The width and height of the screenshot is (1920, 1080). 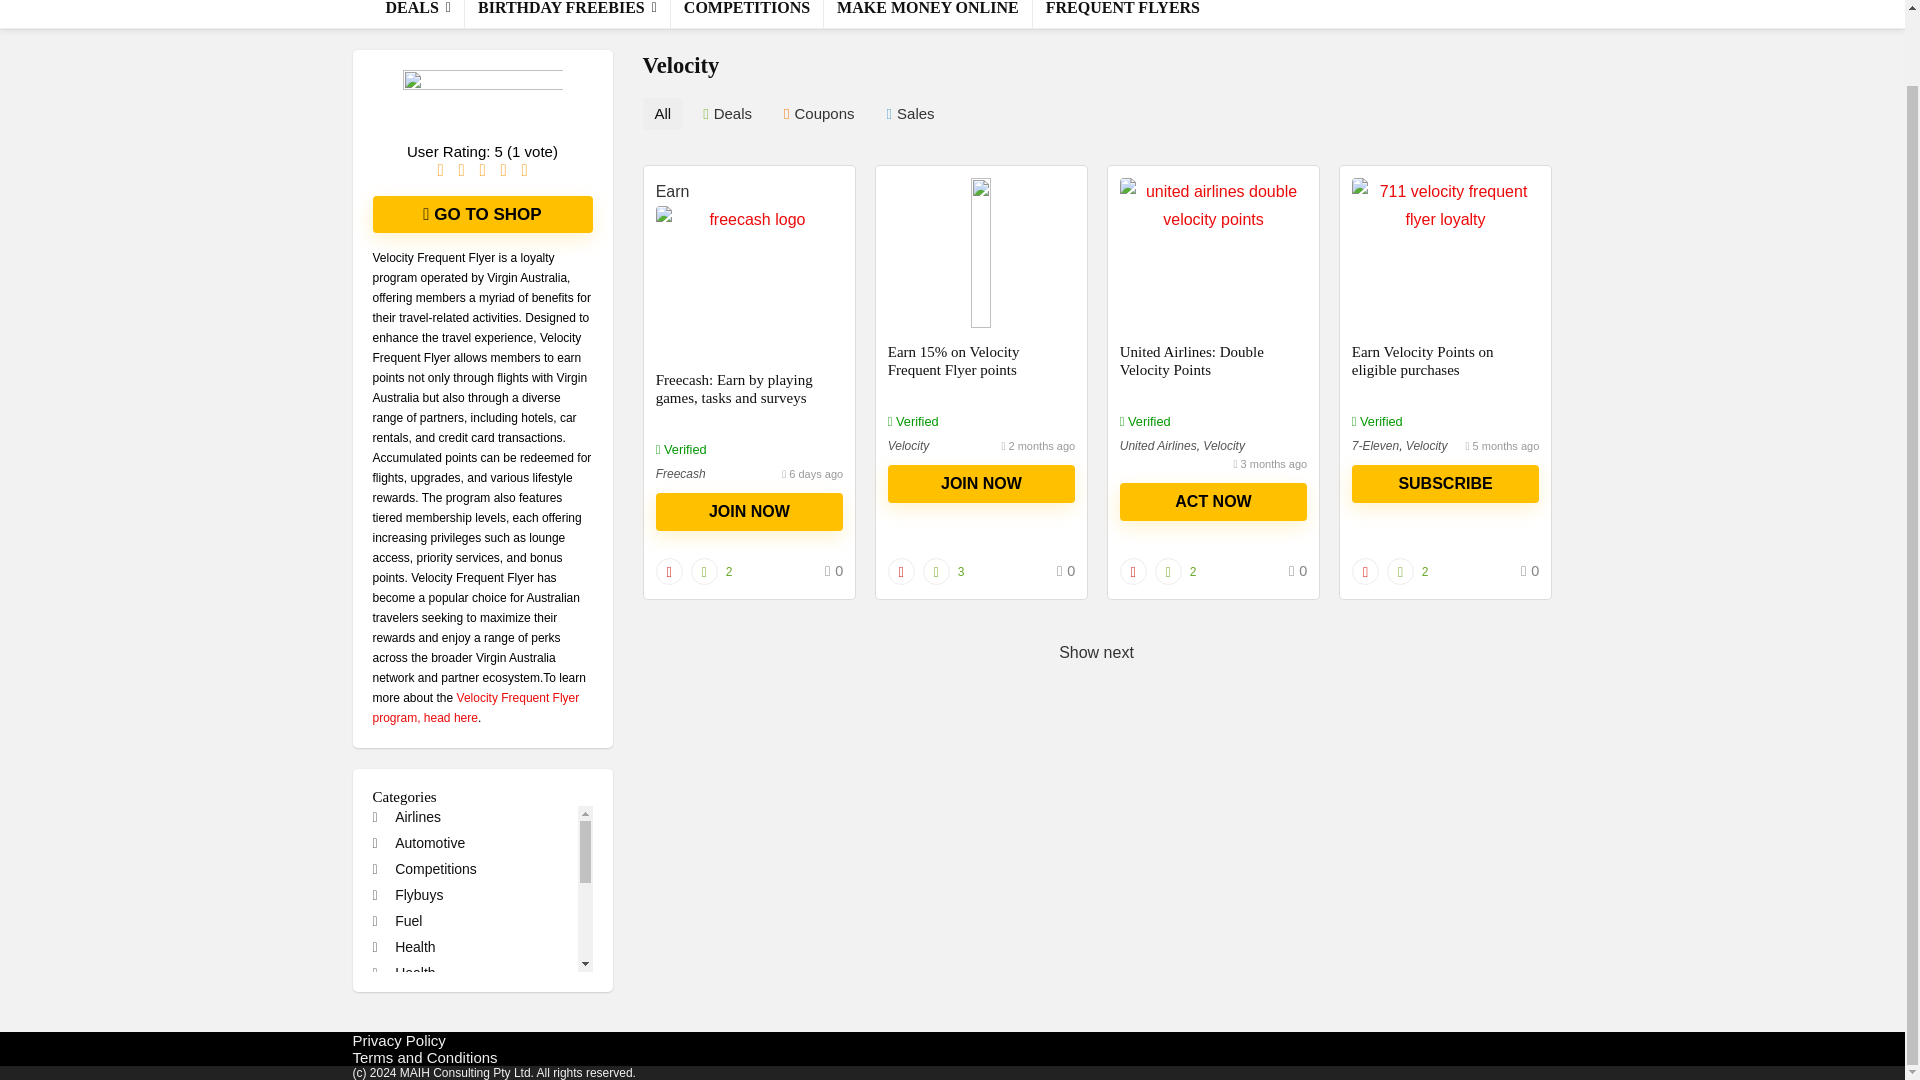 I want to click on Vote up, so click(x=1168, y=572).